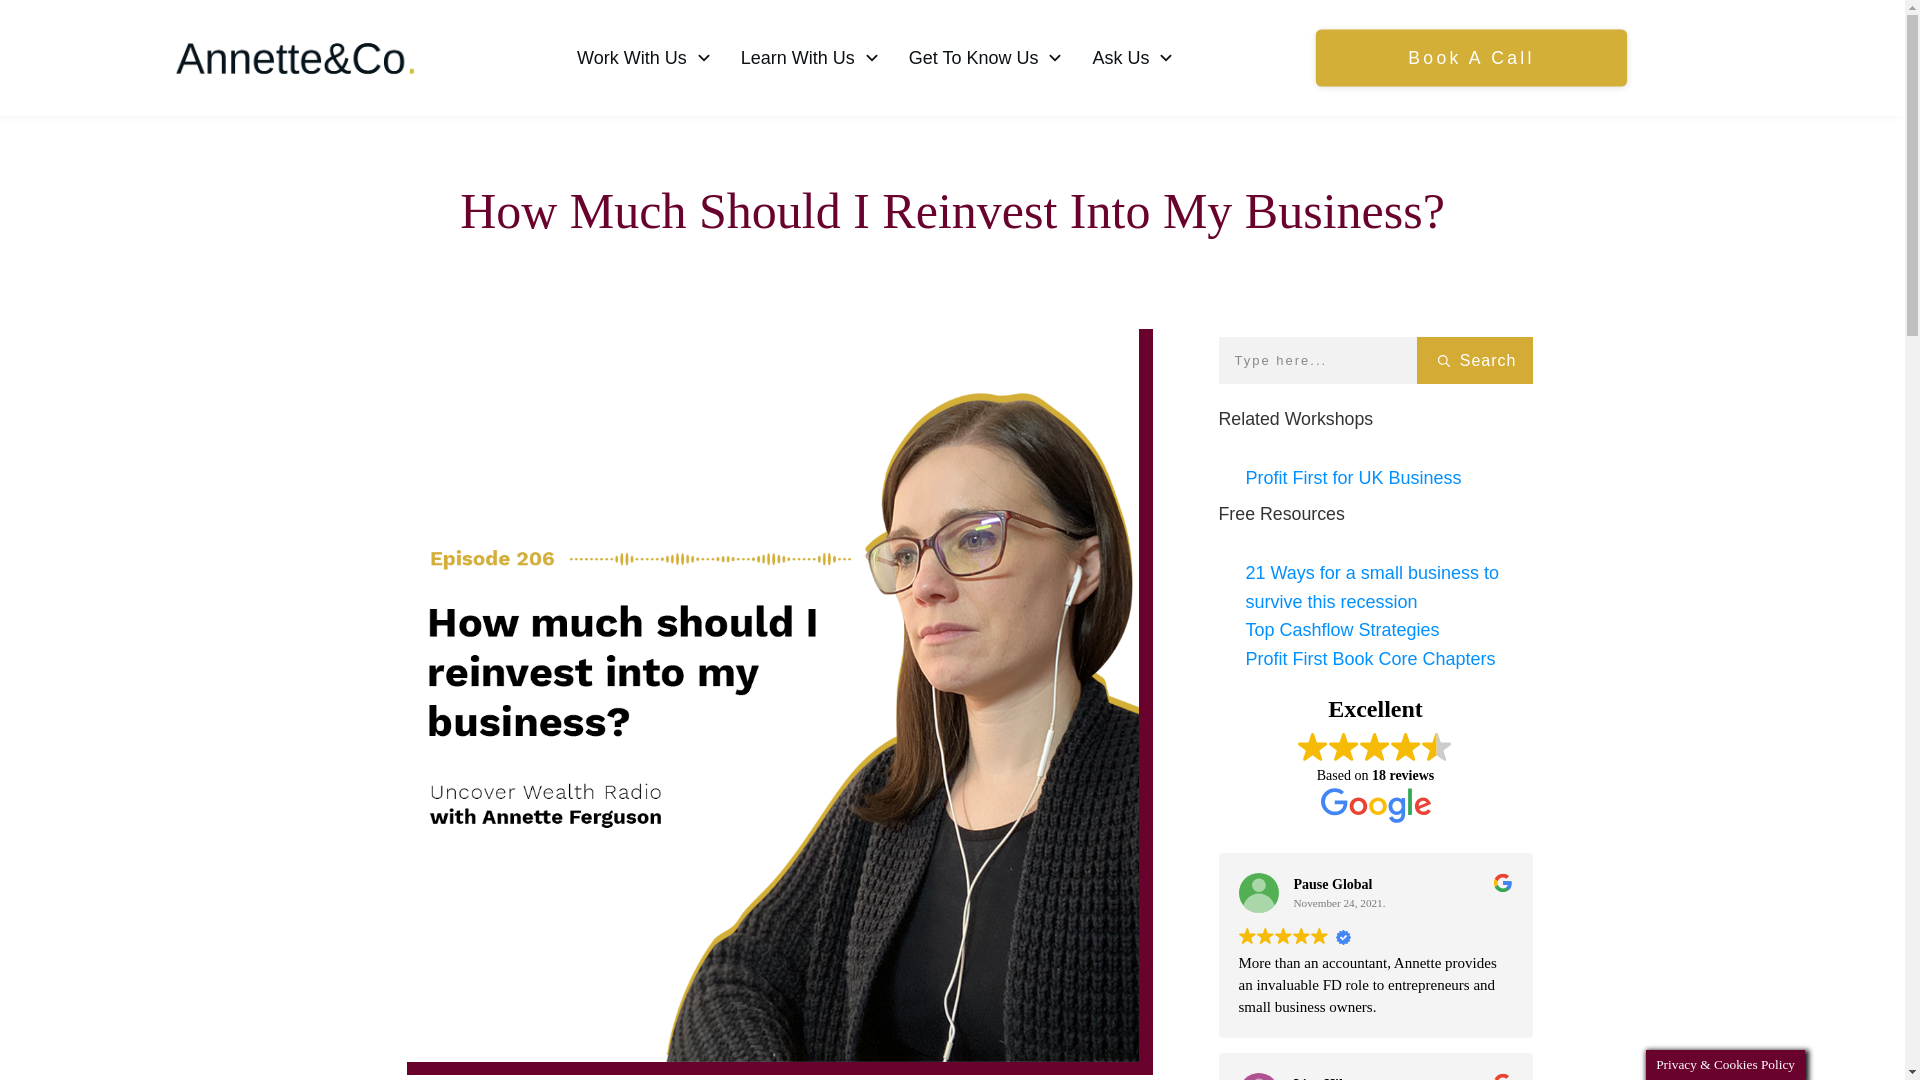 Image resolution: width=1920 pixels, height=1080 pixels. What do you see at coordinates (1372, 587) in the screenshot?
I see `21 Ways for a small business to survive this recession` at bounding box center [1372, 587].